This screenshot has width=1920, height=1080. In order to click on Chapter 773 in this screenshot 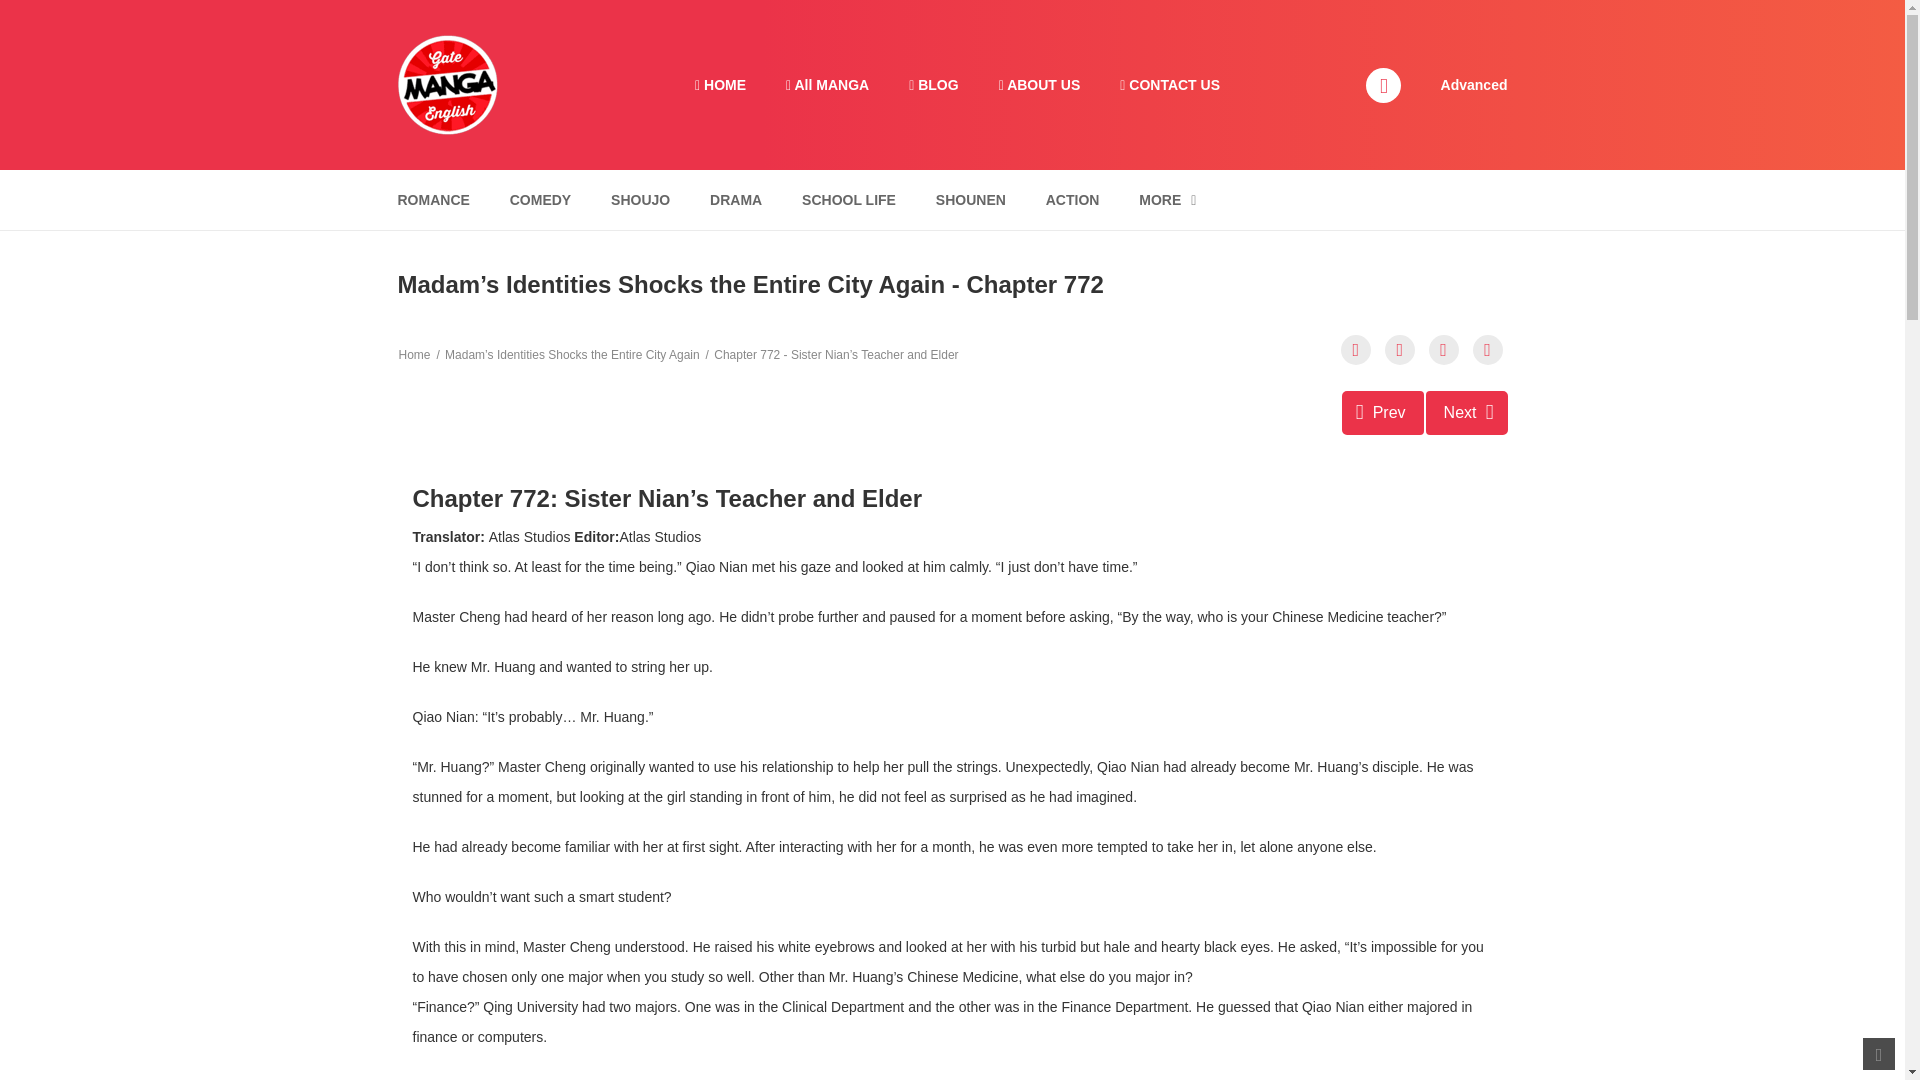, I will do `click(1466, 412)`.